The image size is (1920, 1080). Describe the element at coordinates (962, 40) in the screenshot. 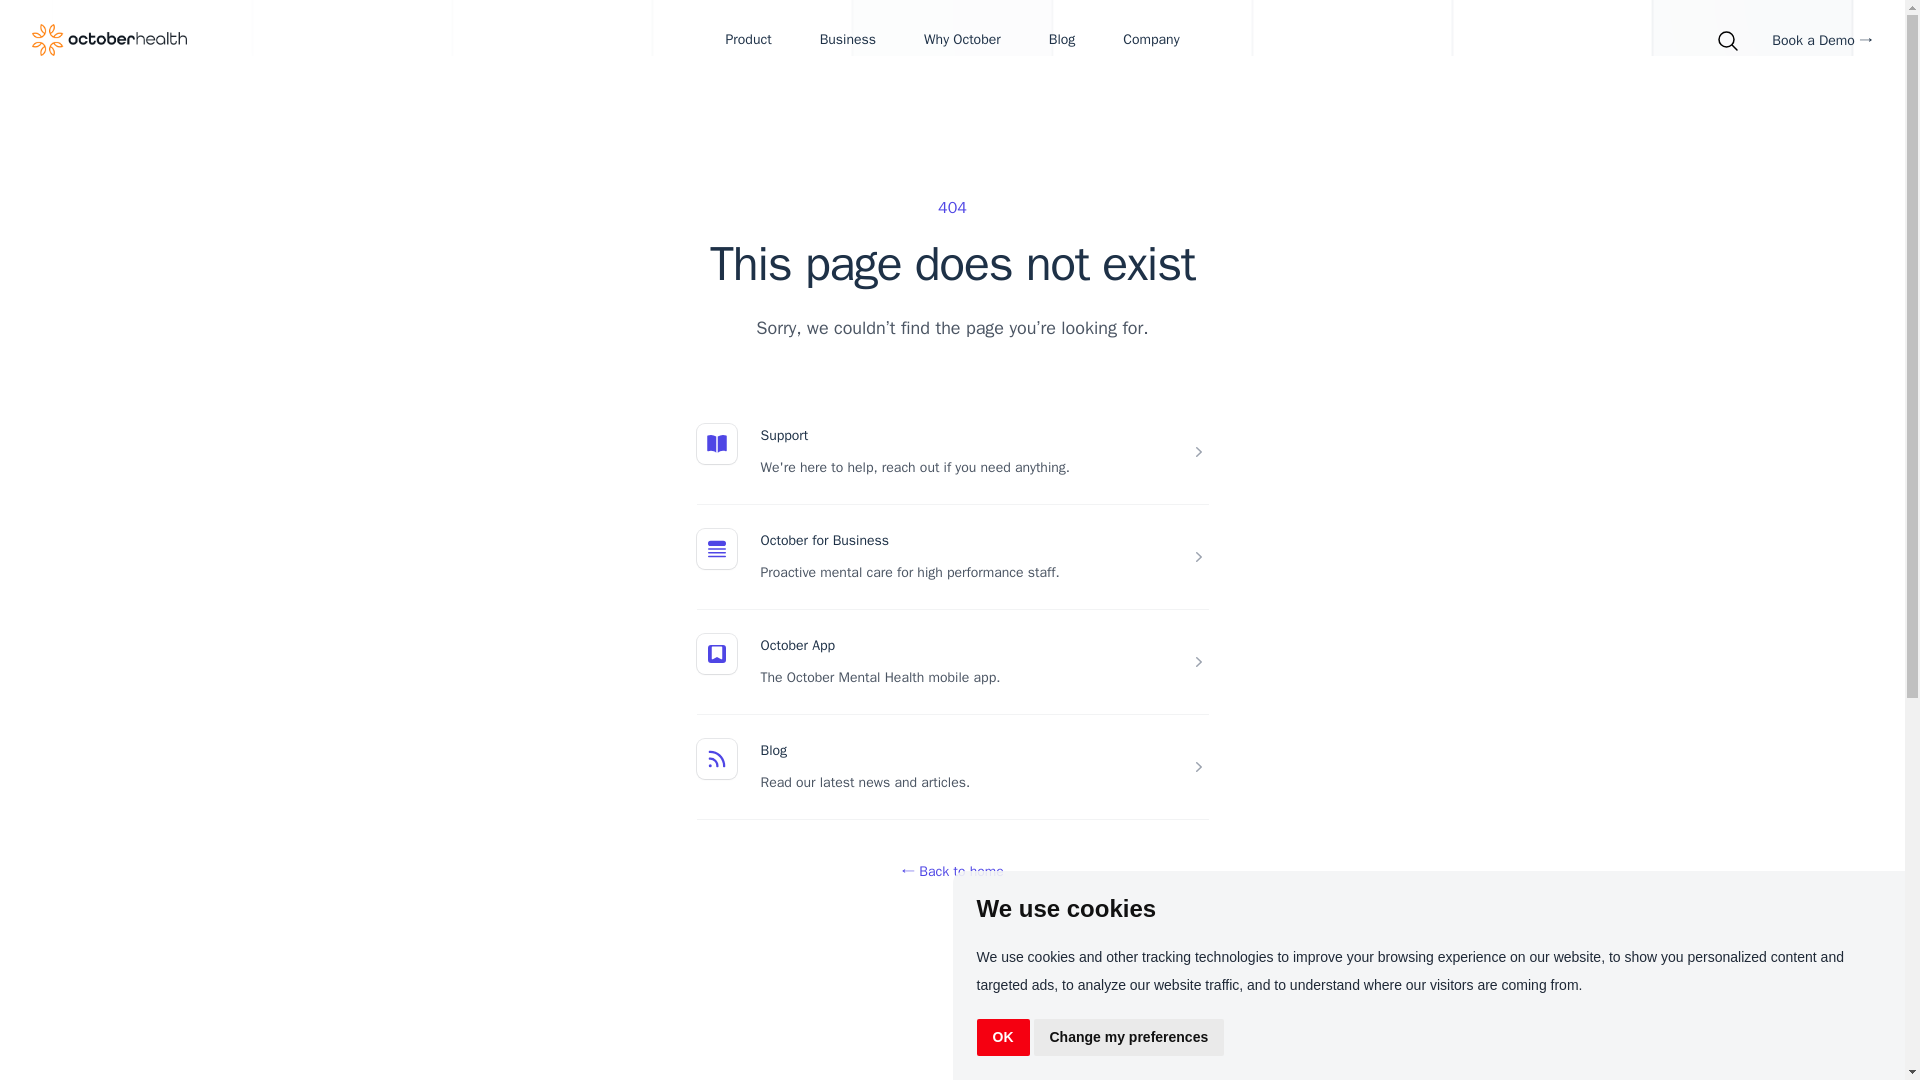

I see `Why October` at that location.